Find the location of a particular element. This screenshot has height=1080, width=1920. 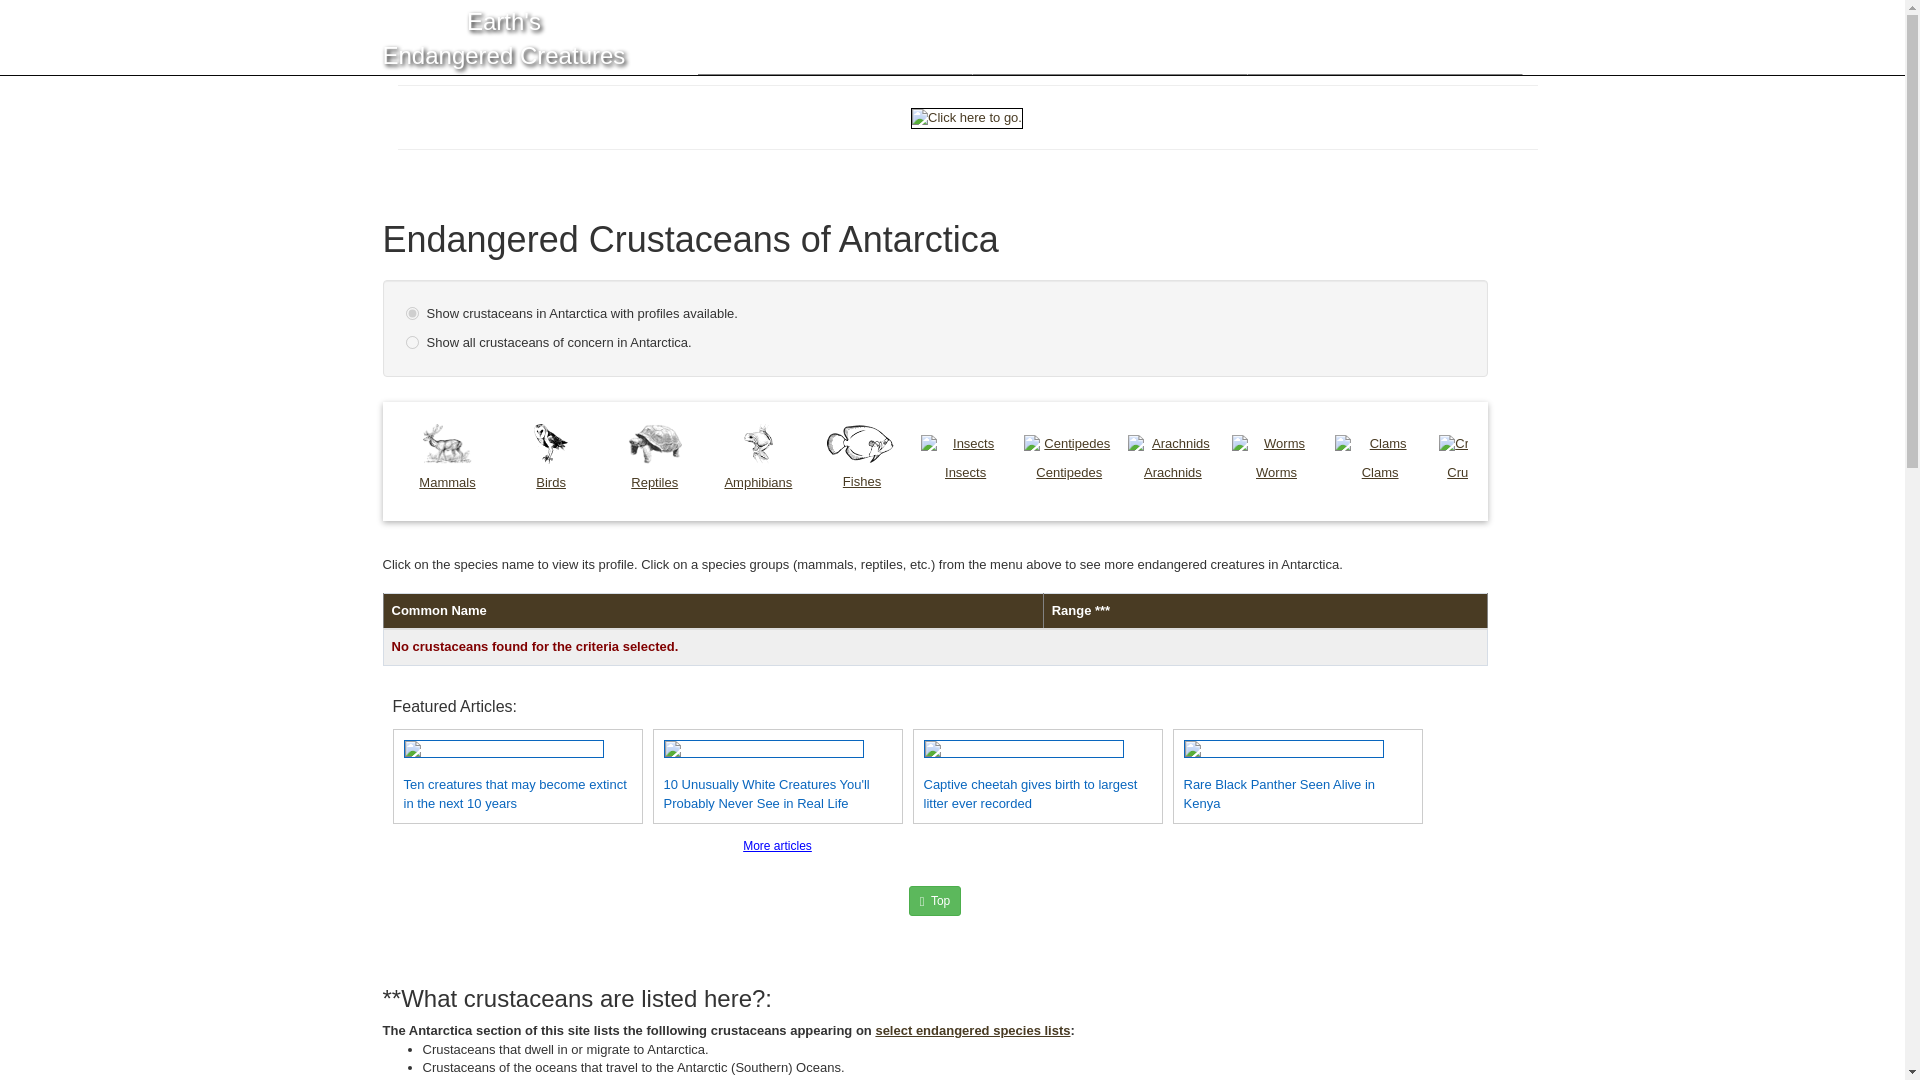

c is located at coordinates (412, 312).